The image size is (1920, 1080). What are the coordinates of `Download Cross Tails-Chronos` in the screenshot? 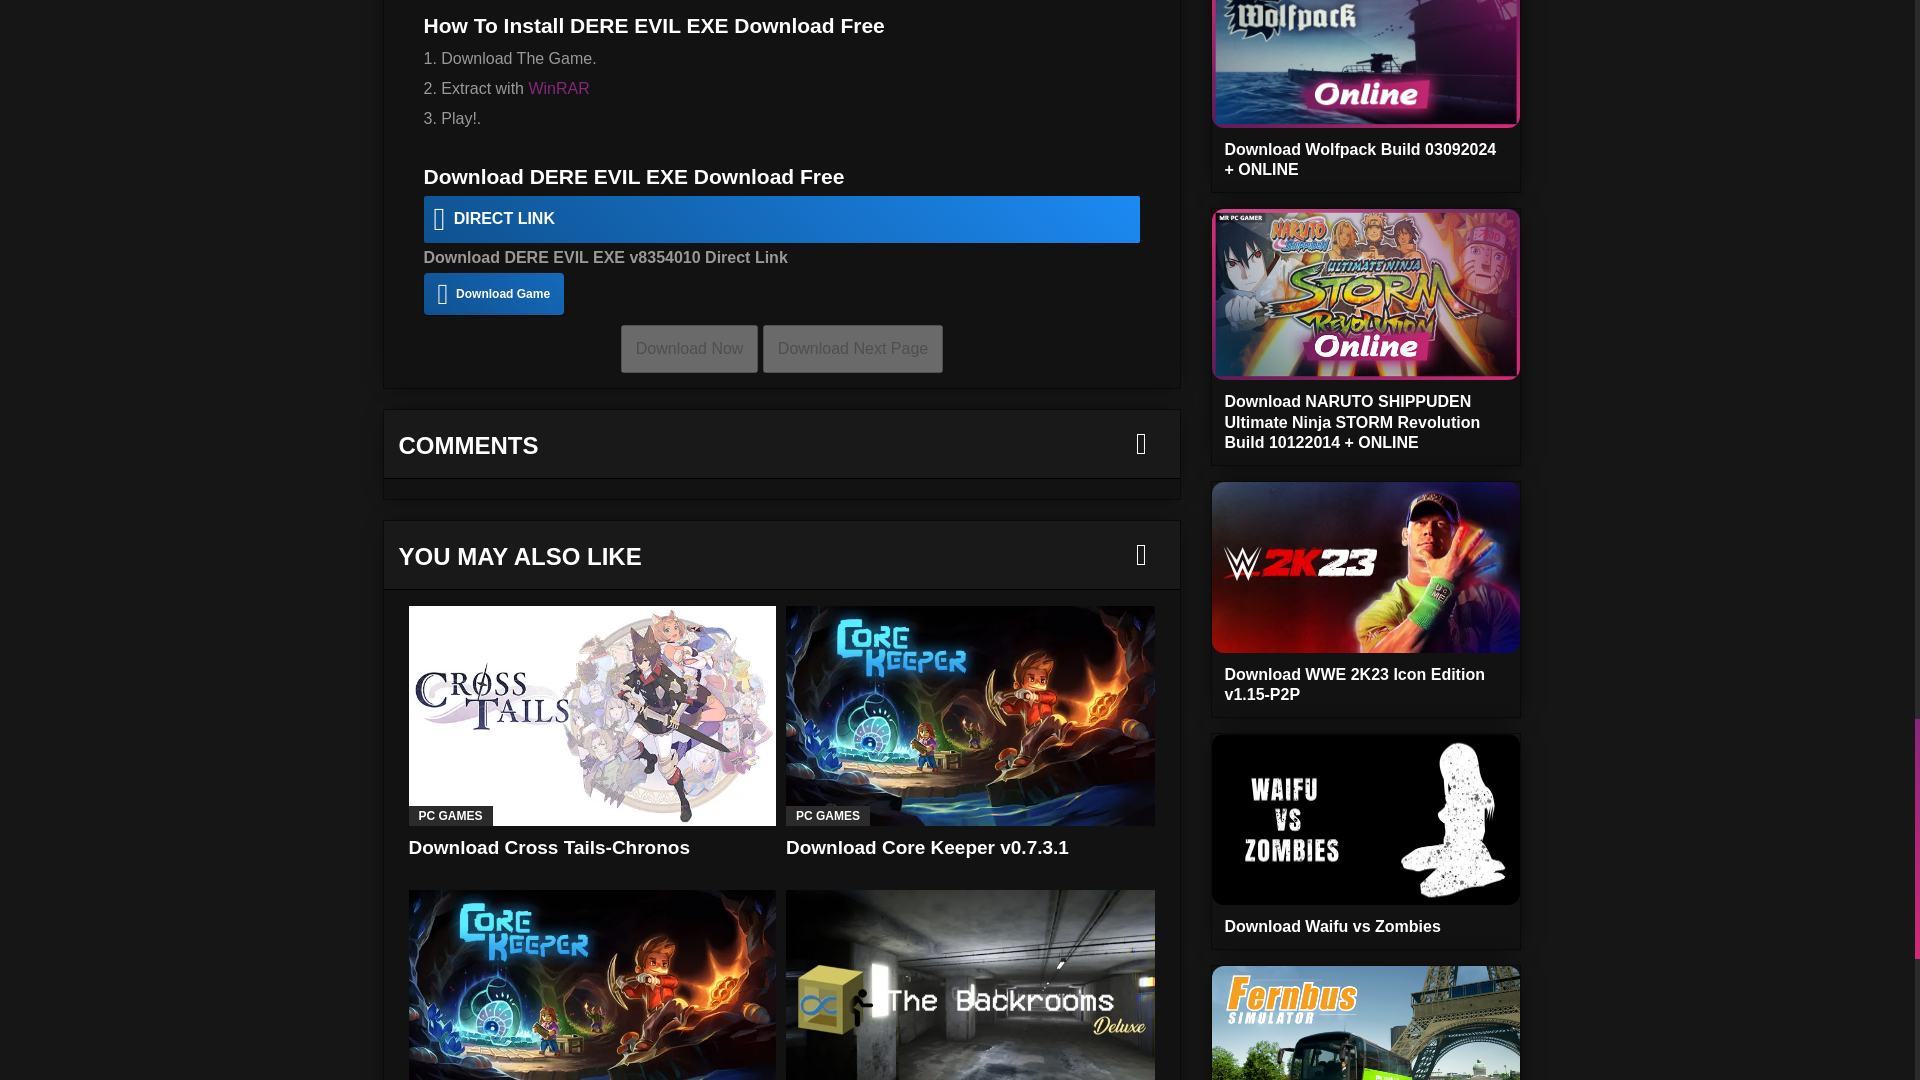 It's located at (591, 716).